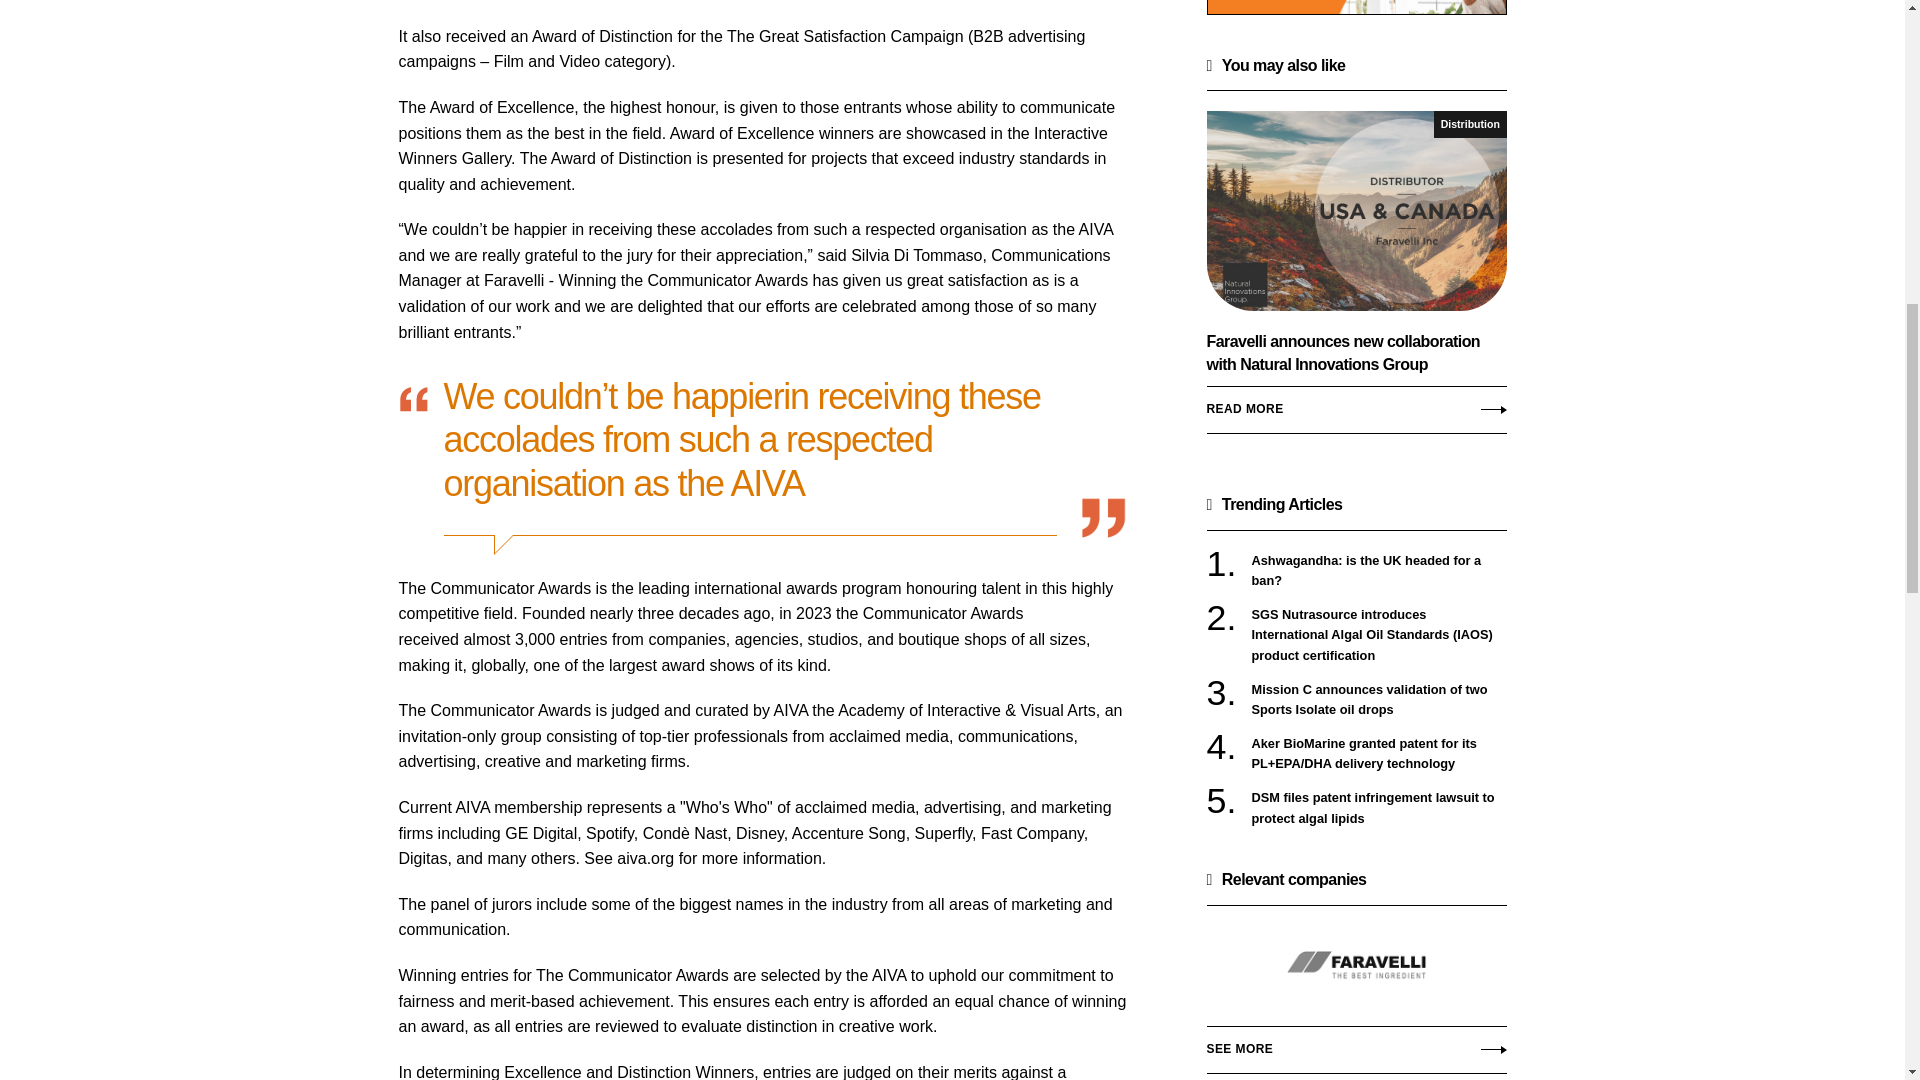  I want to click on Ashwagandha: is the UK headed for a ban?, so click(1379, 570).